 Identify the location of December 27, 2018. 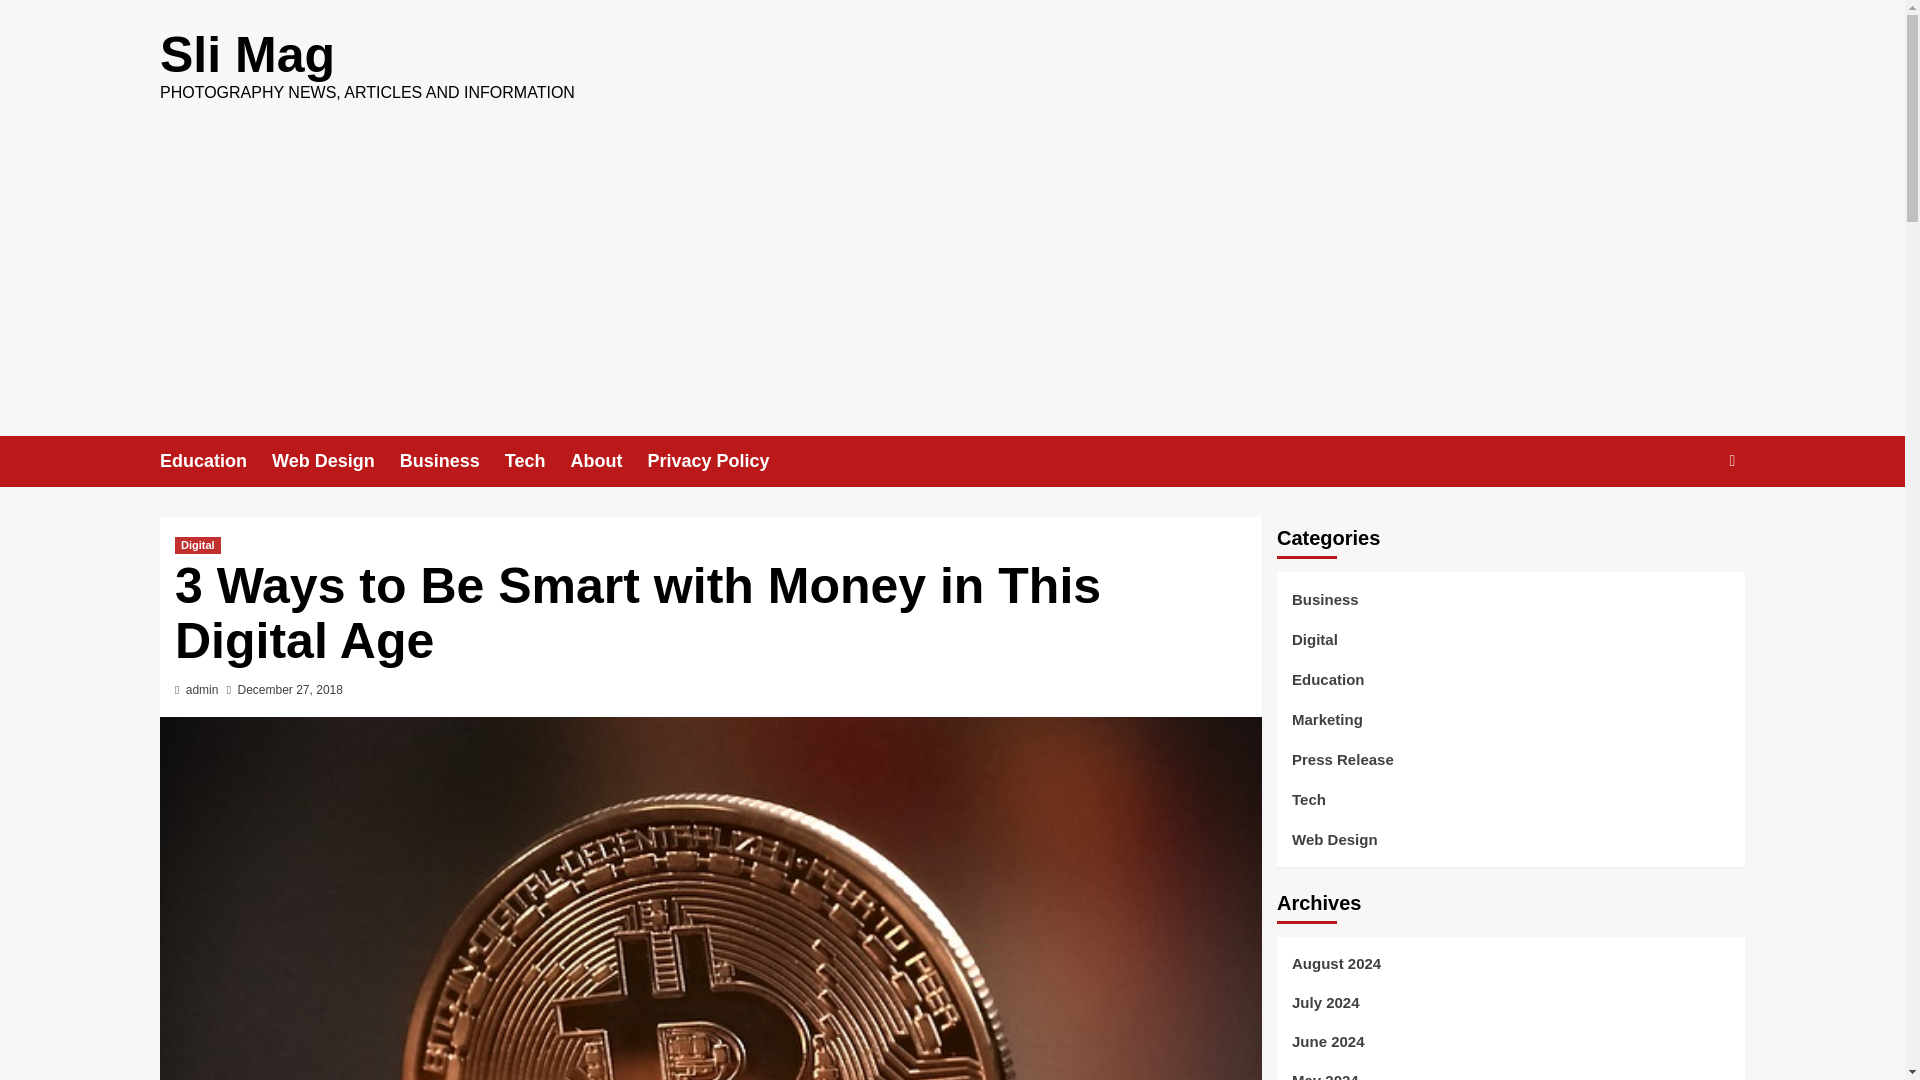
(290, 689).